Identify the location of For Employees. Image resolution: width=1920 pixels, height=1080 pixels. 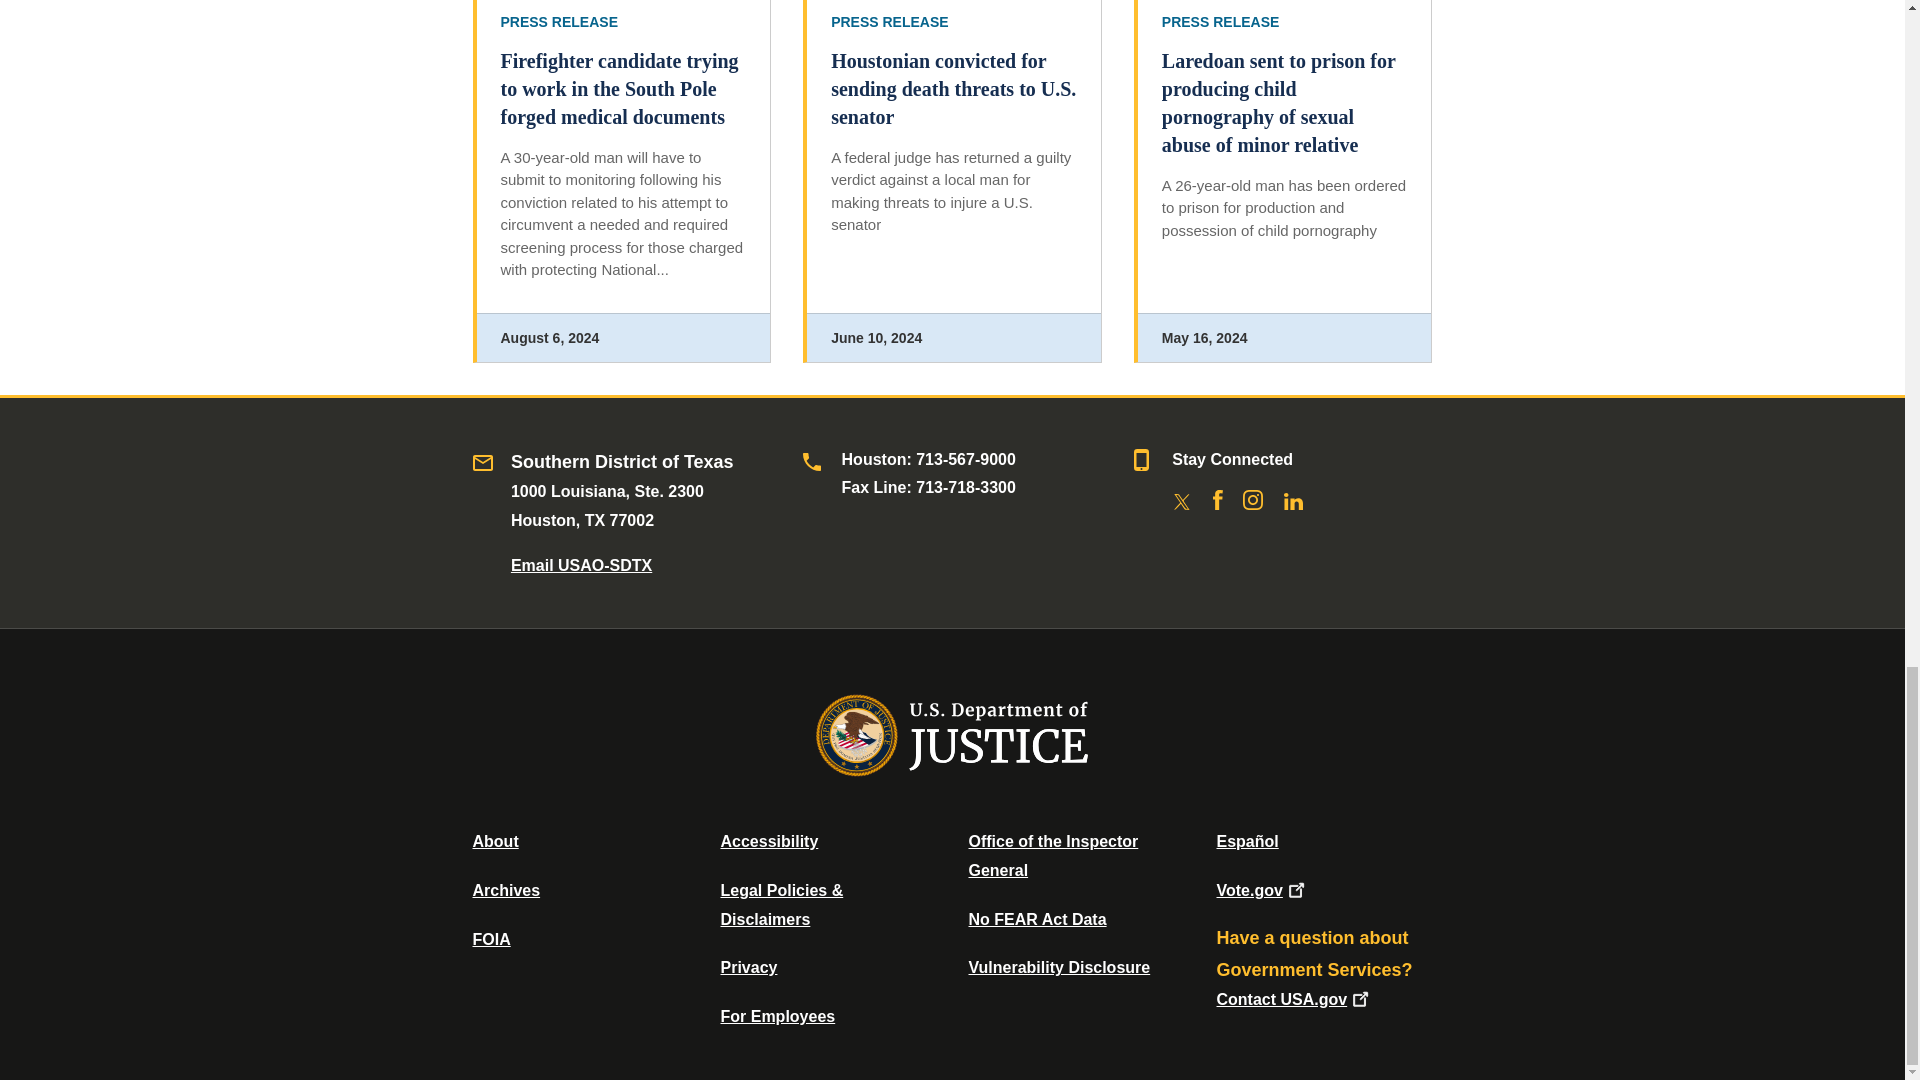
(778, 1016).